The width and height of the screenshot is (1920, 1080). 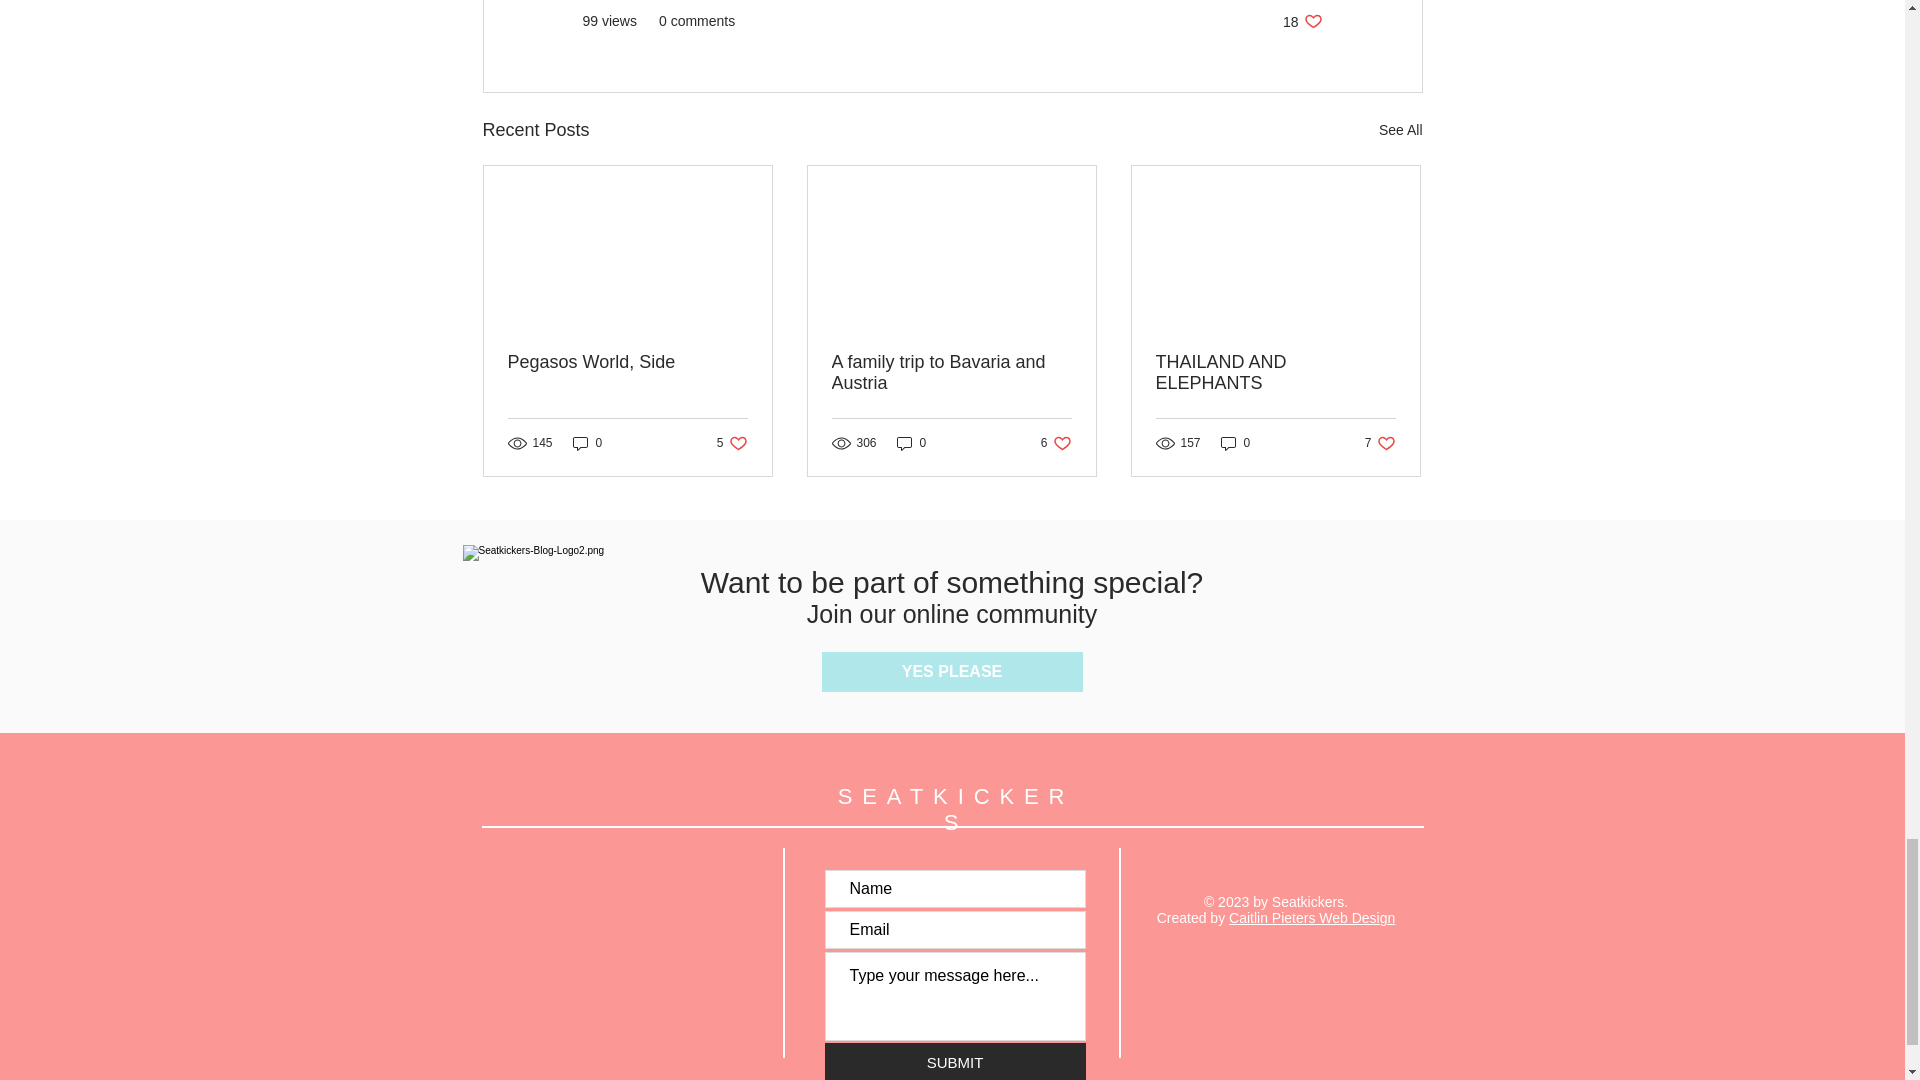 I want to click on 0, so click(x=587, y=443).